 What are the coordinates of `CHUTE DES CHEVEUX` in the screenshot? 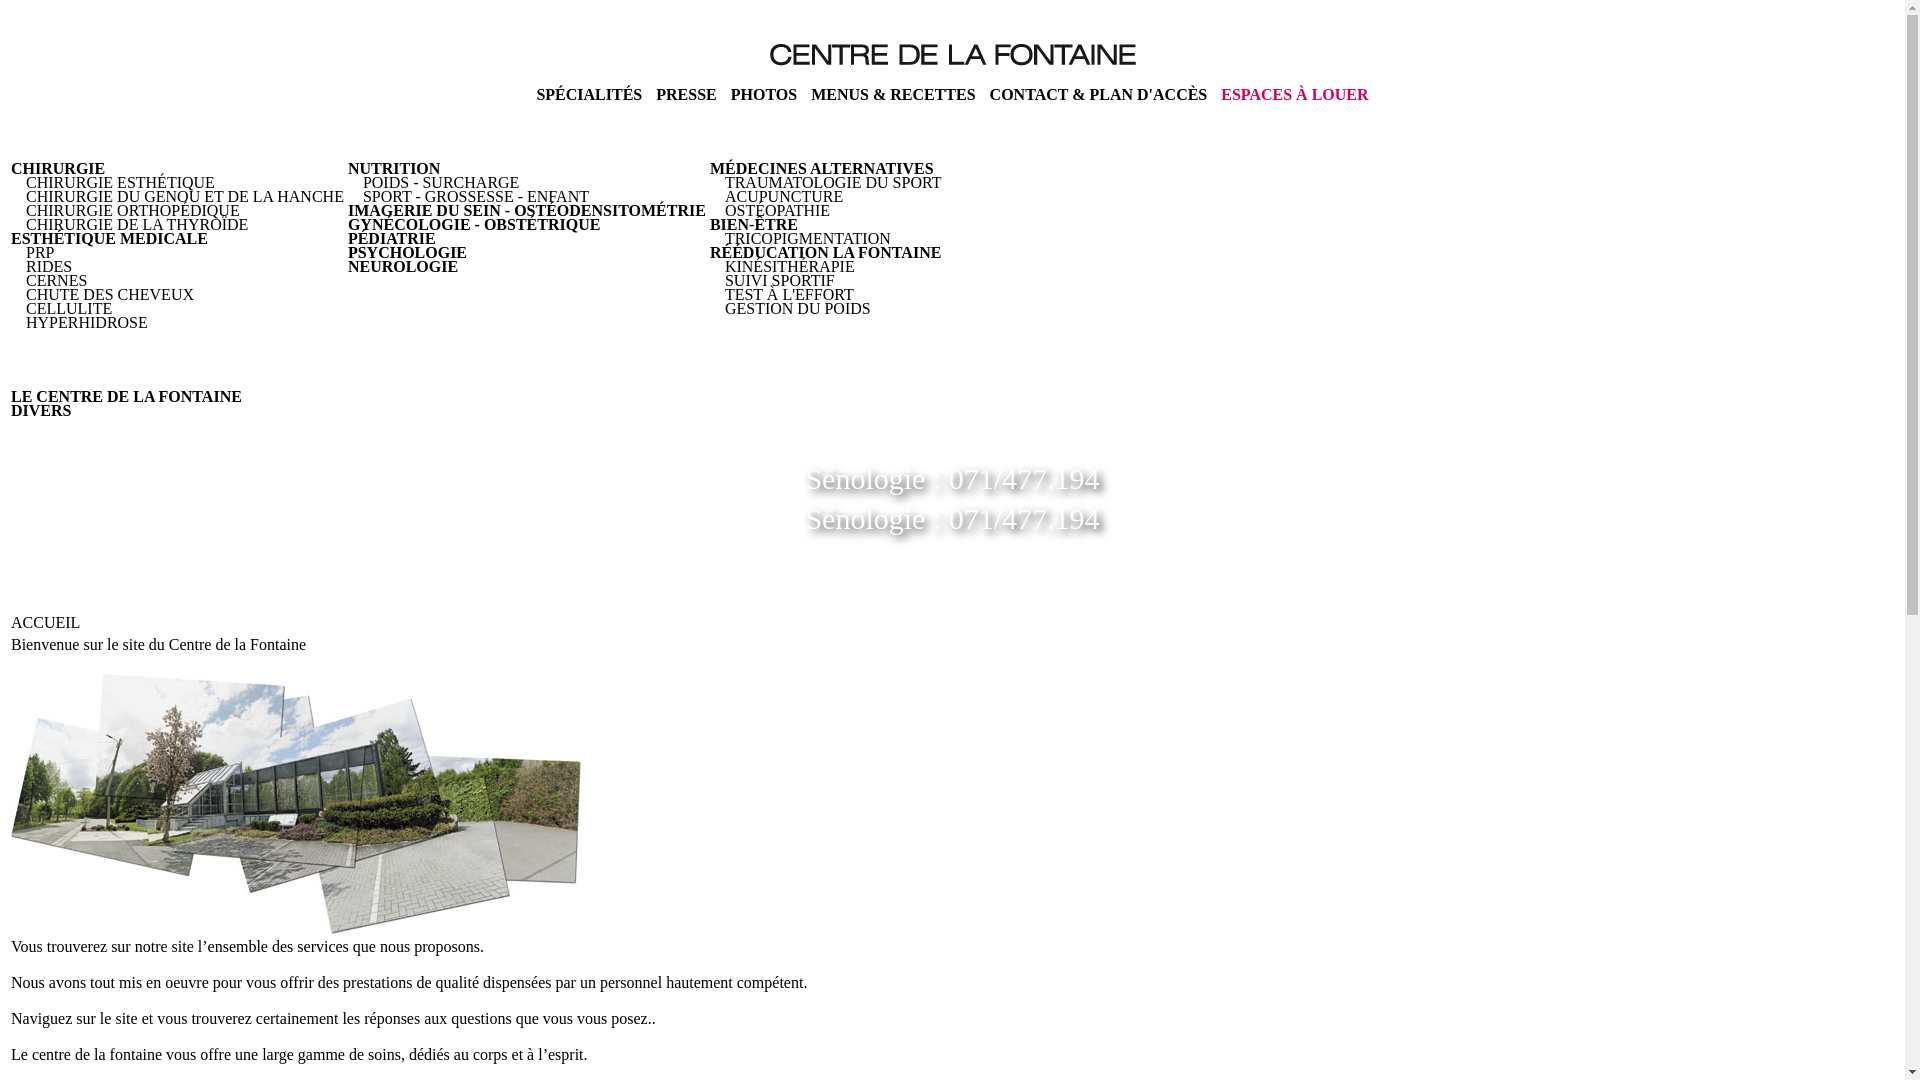 It's located at (110, 294).